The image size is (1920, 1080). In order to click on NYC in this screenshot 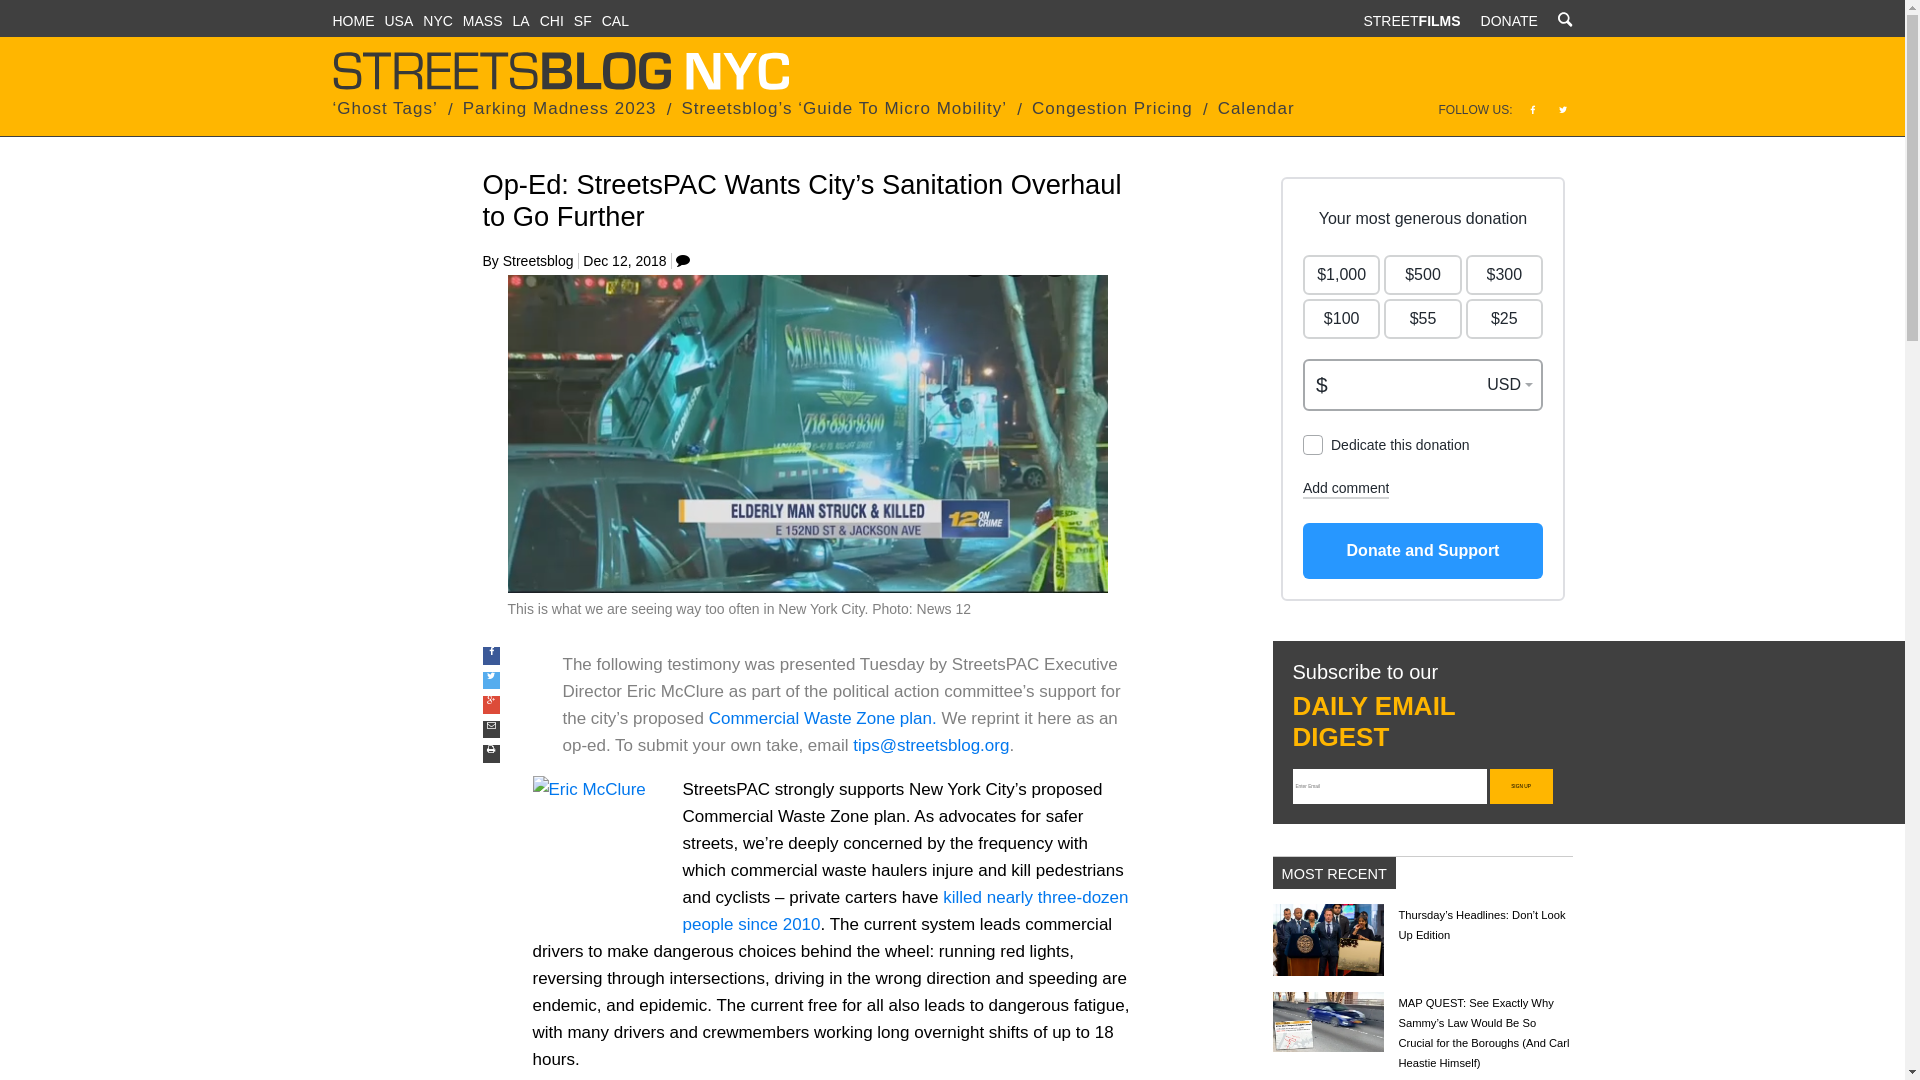, I will do `click(438, 20)`.